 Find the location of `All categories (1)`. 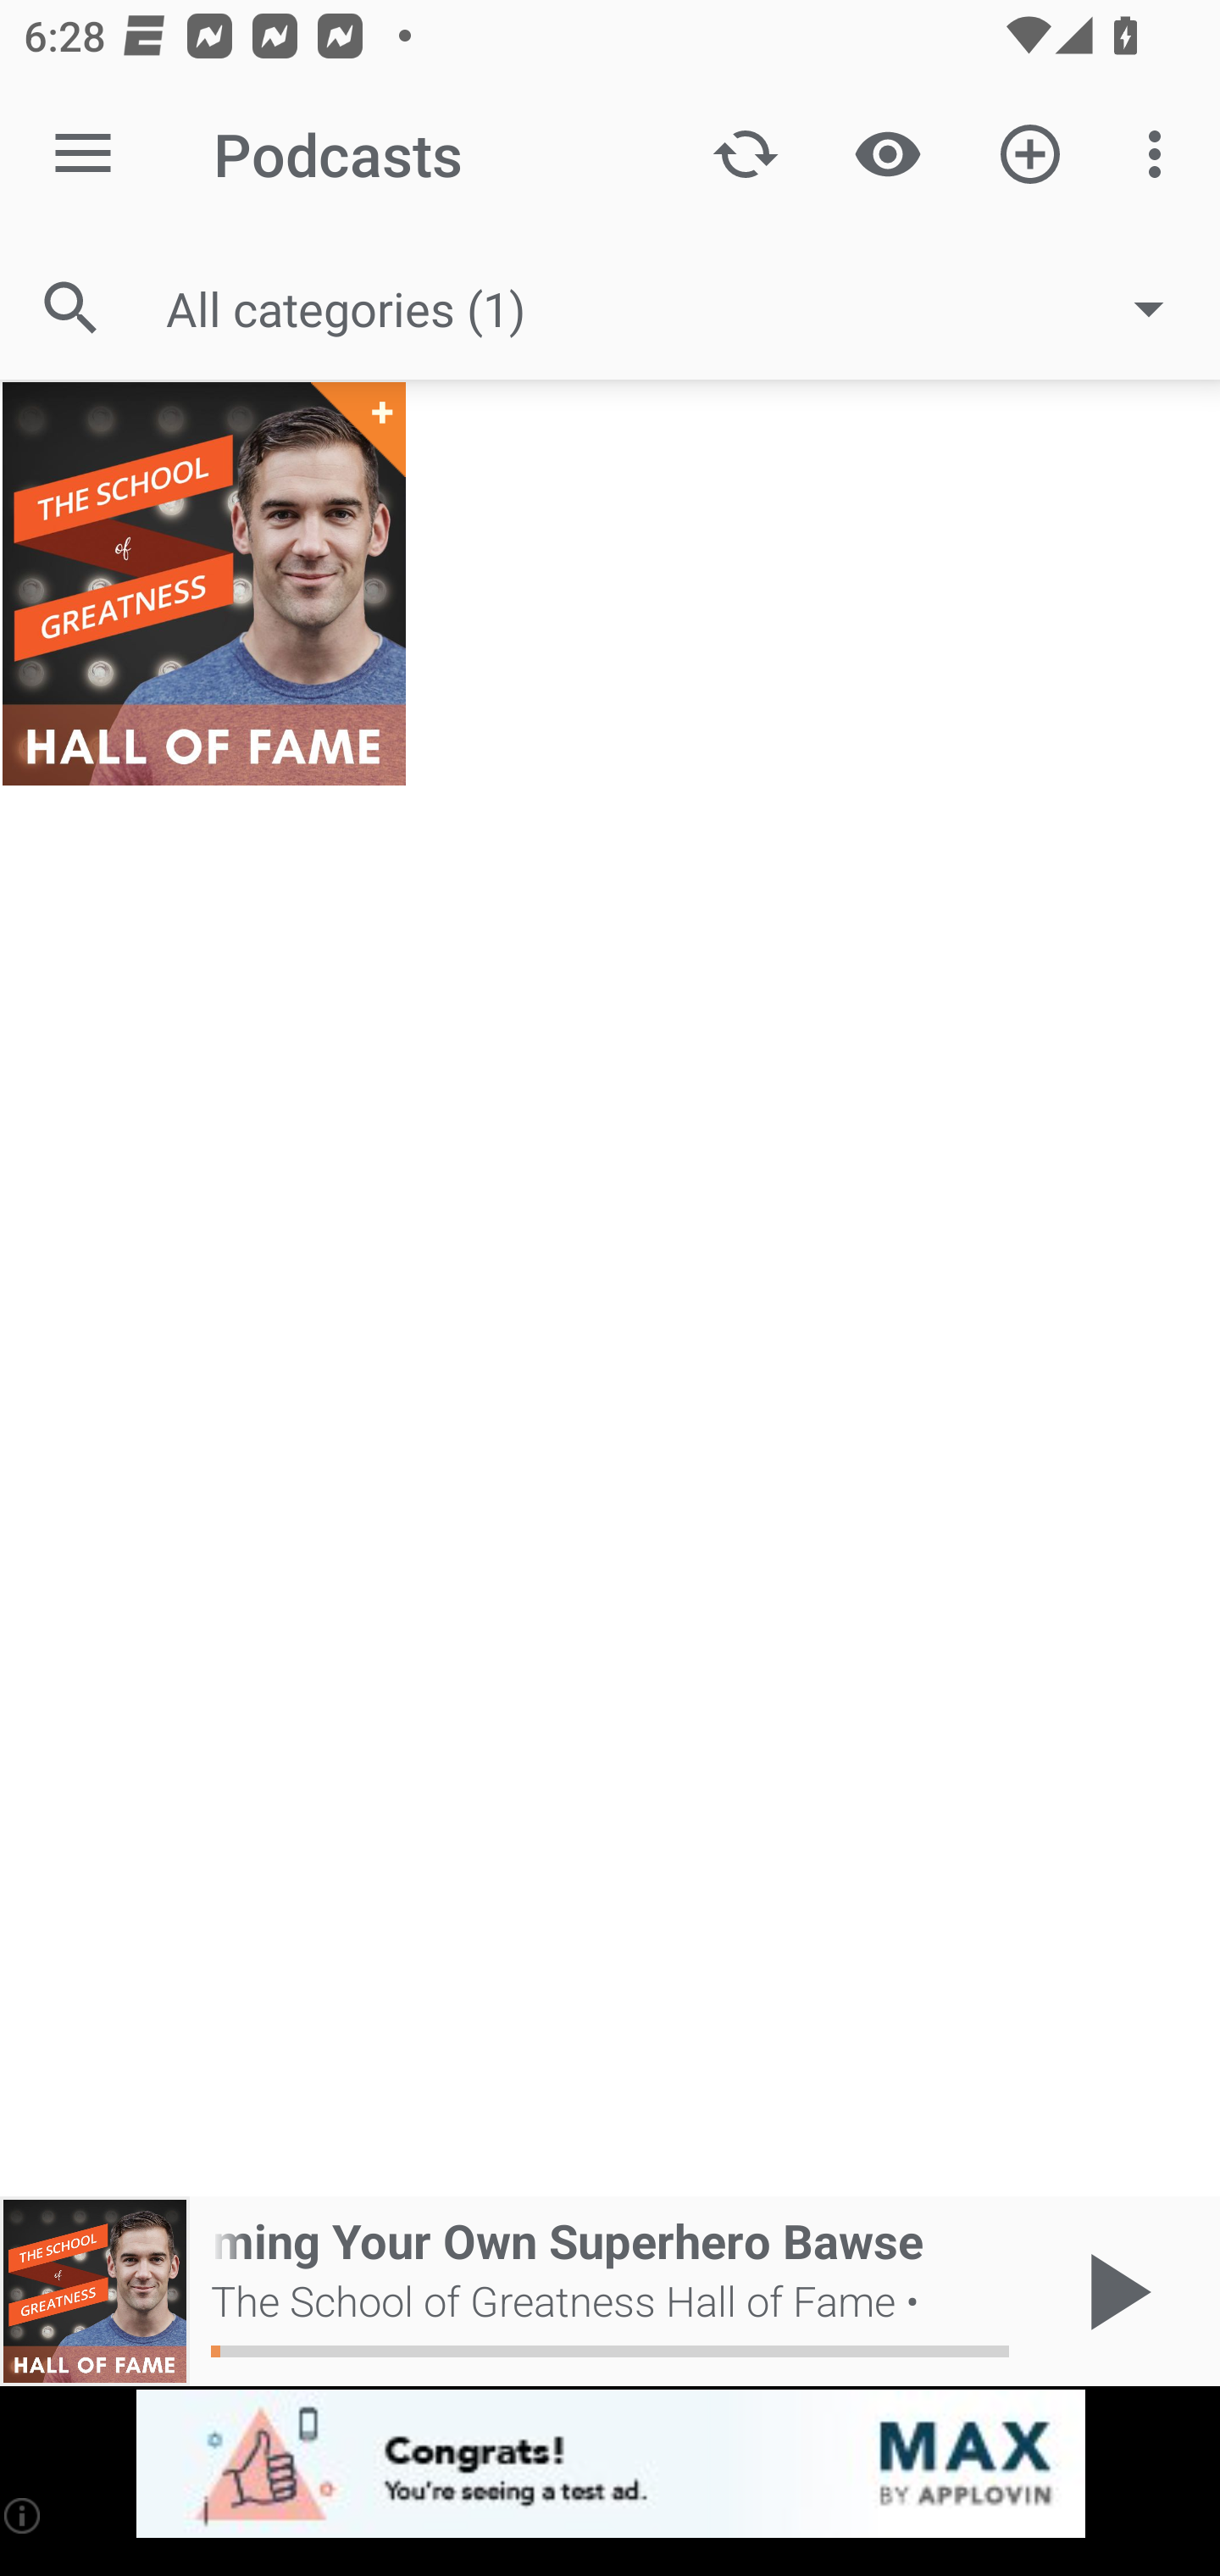

All categories (1) is located at coordinates (681, 308).